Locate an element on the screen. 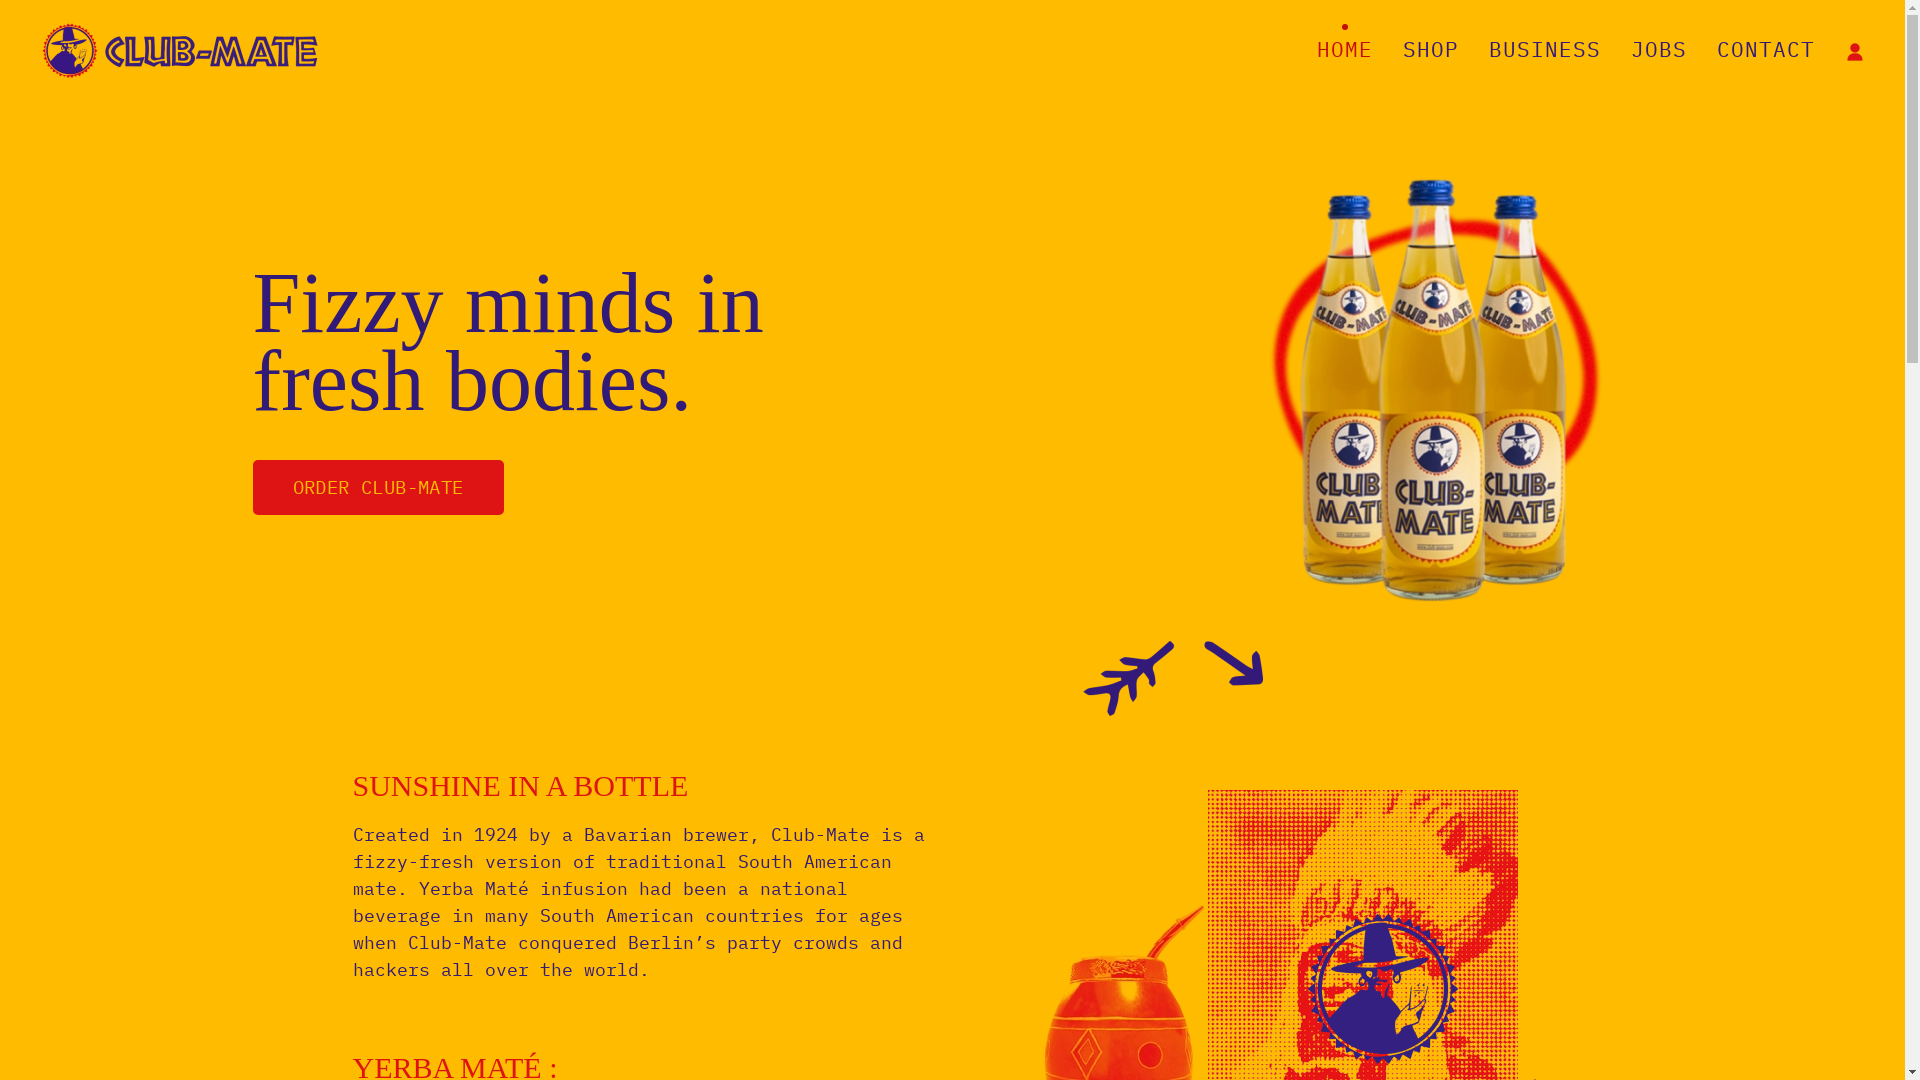 This screenshot has width=1920, height=1080. HOME is located at coordinates (1345, 50).